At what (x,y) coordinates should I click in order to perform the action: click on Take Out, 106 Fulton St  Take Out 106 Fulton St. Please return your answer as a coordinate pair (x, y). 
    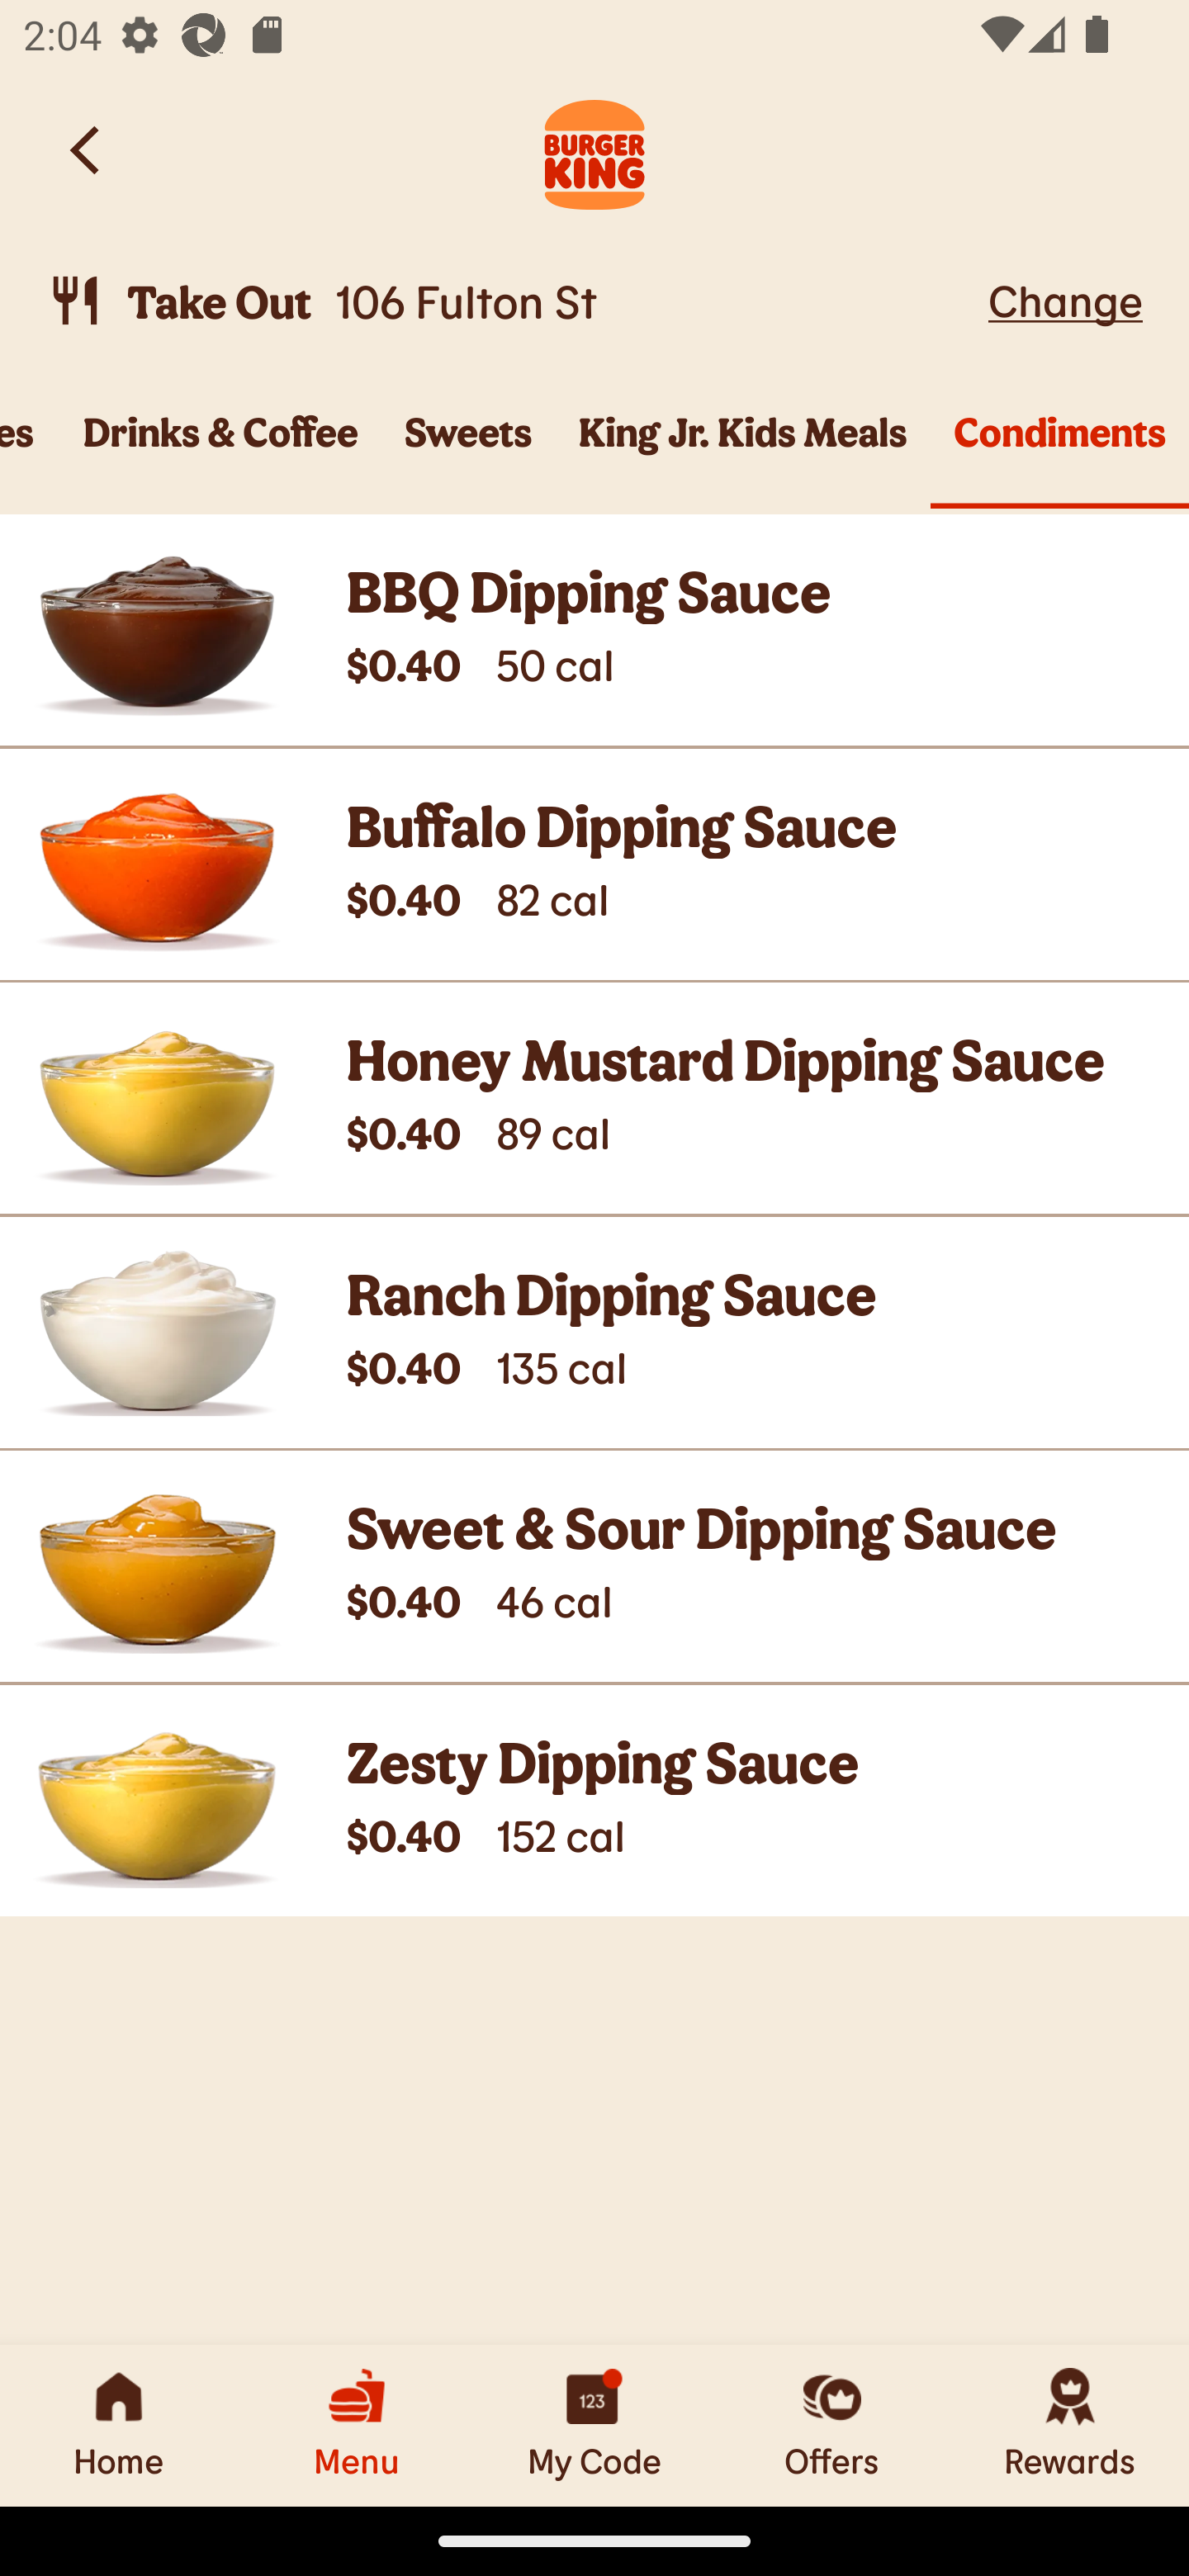
    Looking at the image, I should click on (512, 301).